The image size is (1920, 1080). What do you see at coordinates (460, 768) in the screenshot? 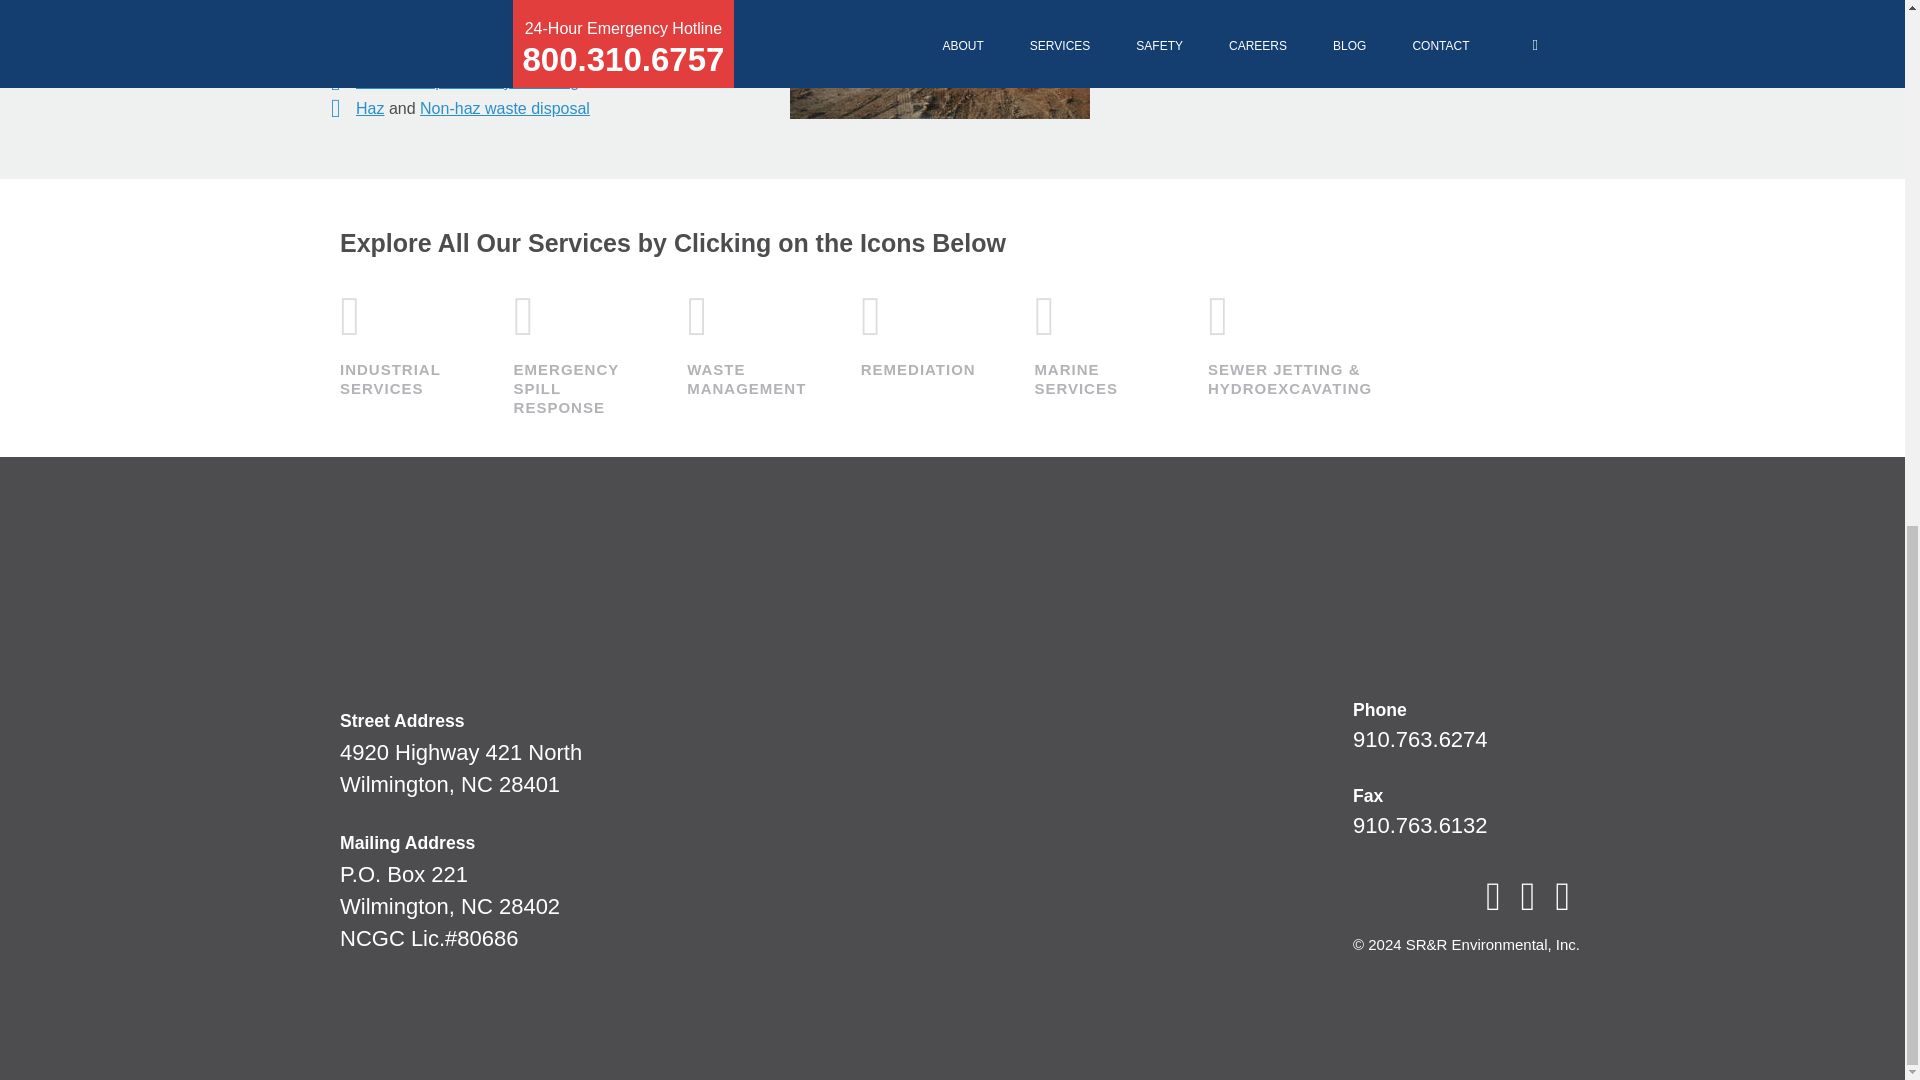
I see `INDUSTRIAL SERVICES` at bounding box center [460, 768].